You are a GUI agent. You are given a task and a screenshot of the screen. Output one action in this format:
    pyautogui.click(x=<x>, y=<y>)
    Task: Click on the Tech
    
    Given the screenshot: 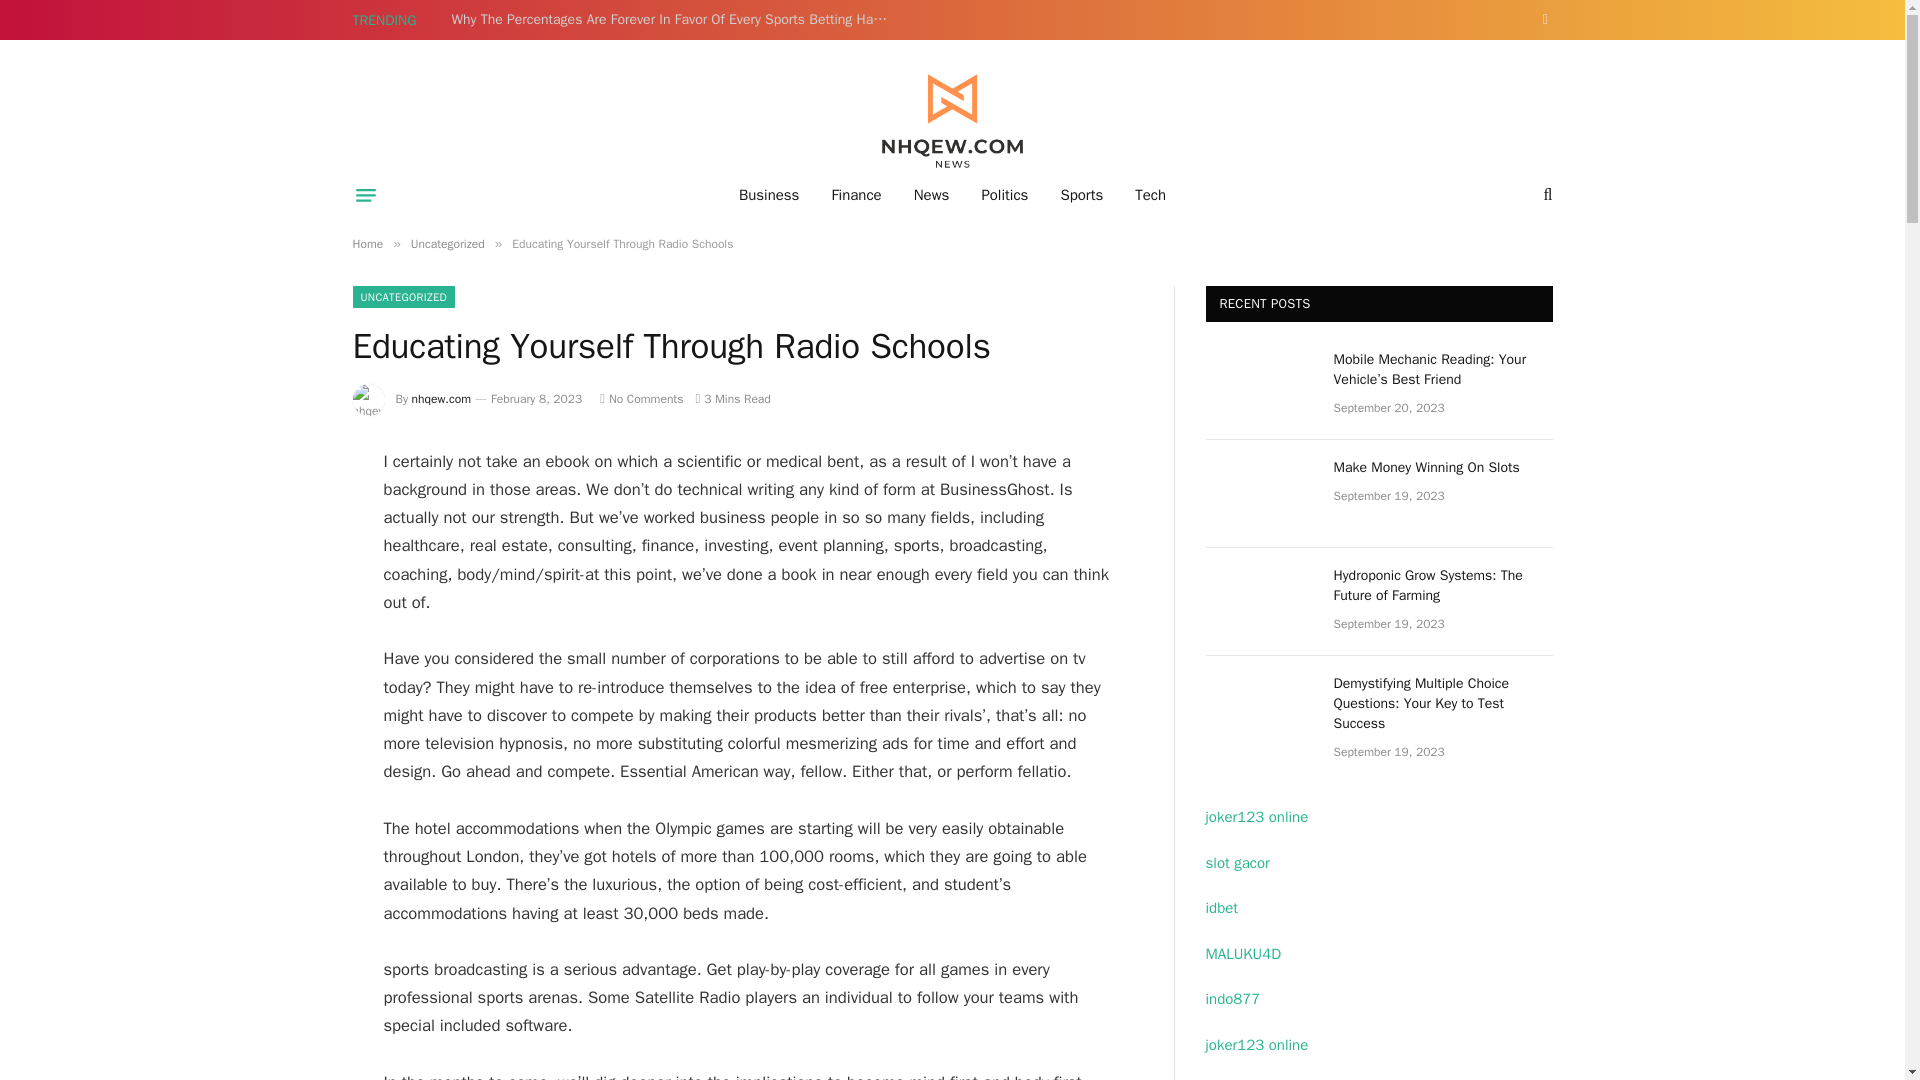 What is the action you would take?
    pyautogui.click(x=1150, y=194)
    